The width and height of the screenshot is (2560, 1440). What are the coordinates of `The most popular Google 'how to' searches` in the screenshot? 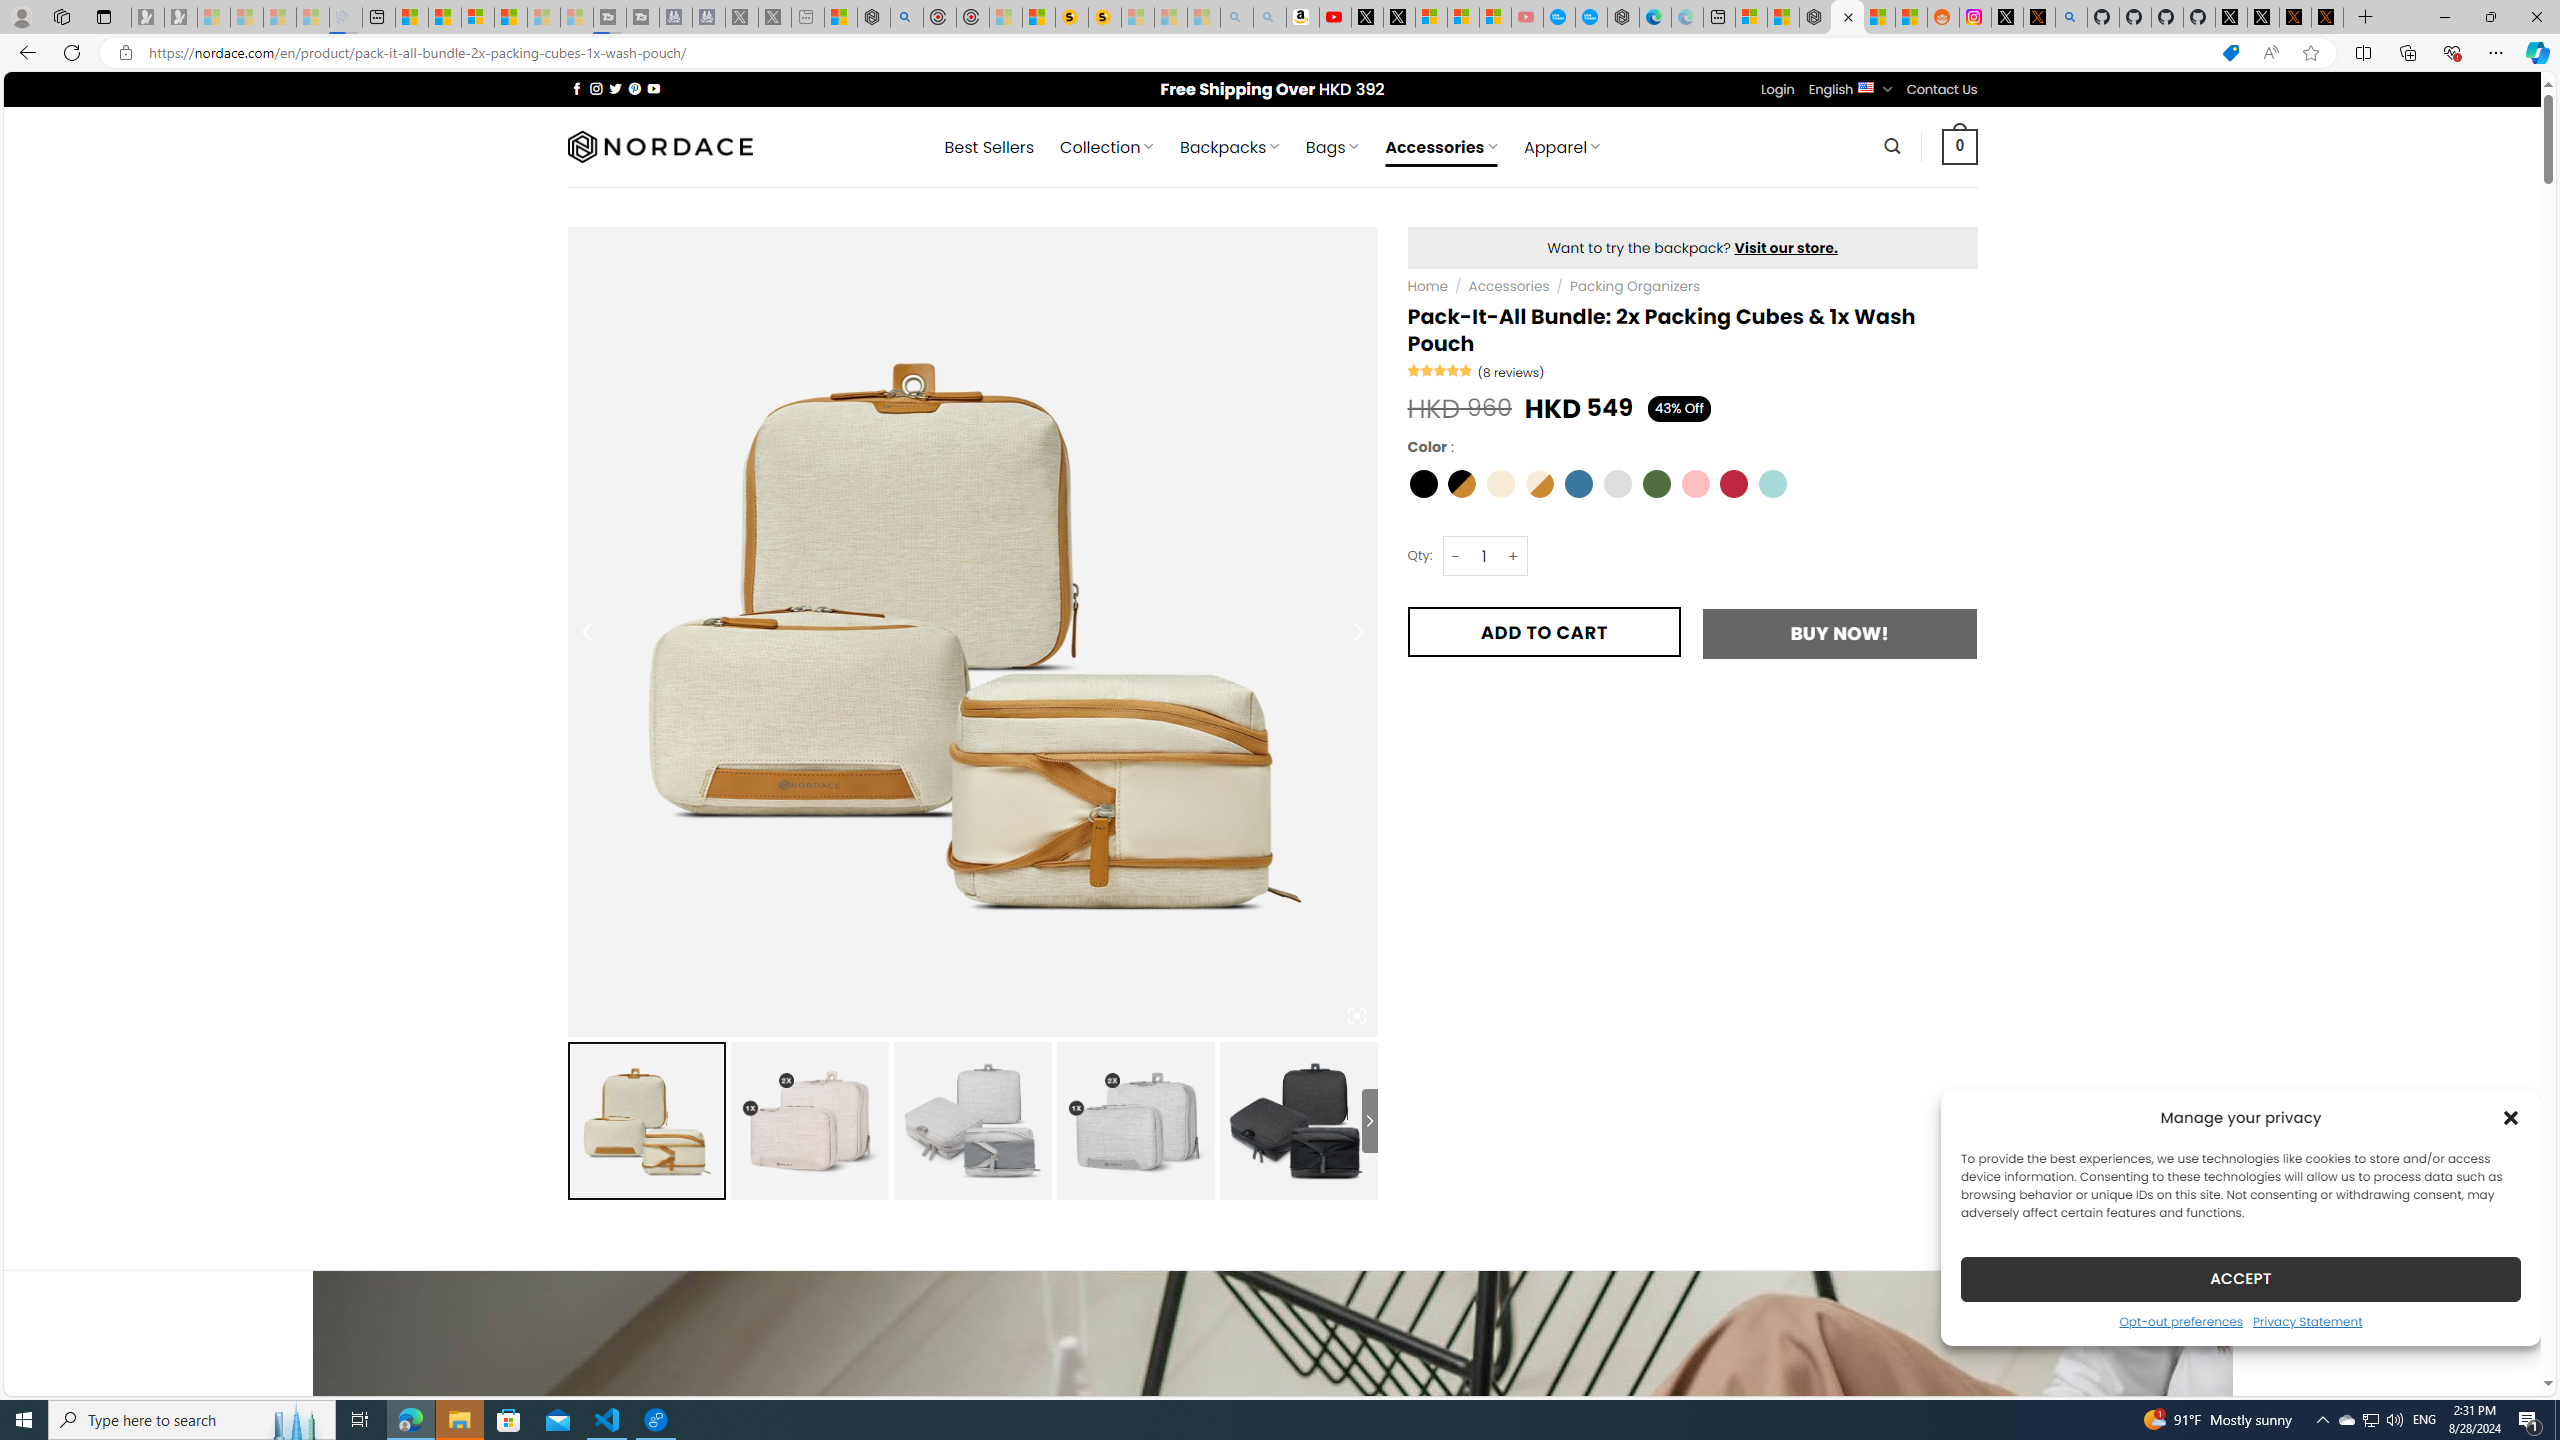 It's located at (1590, 17).